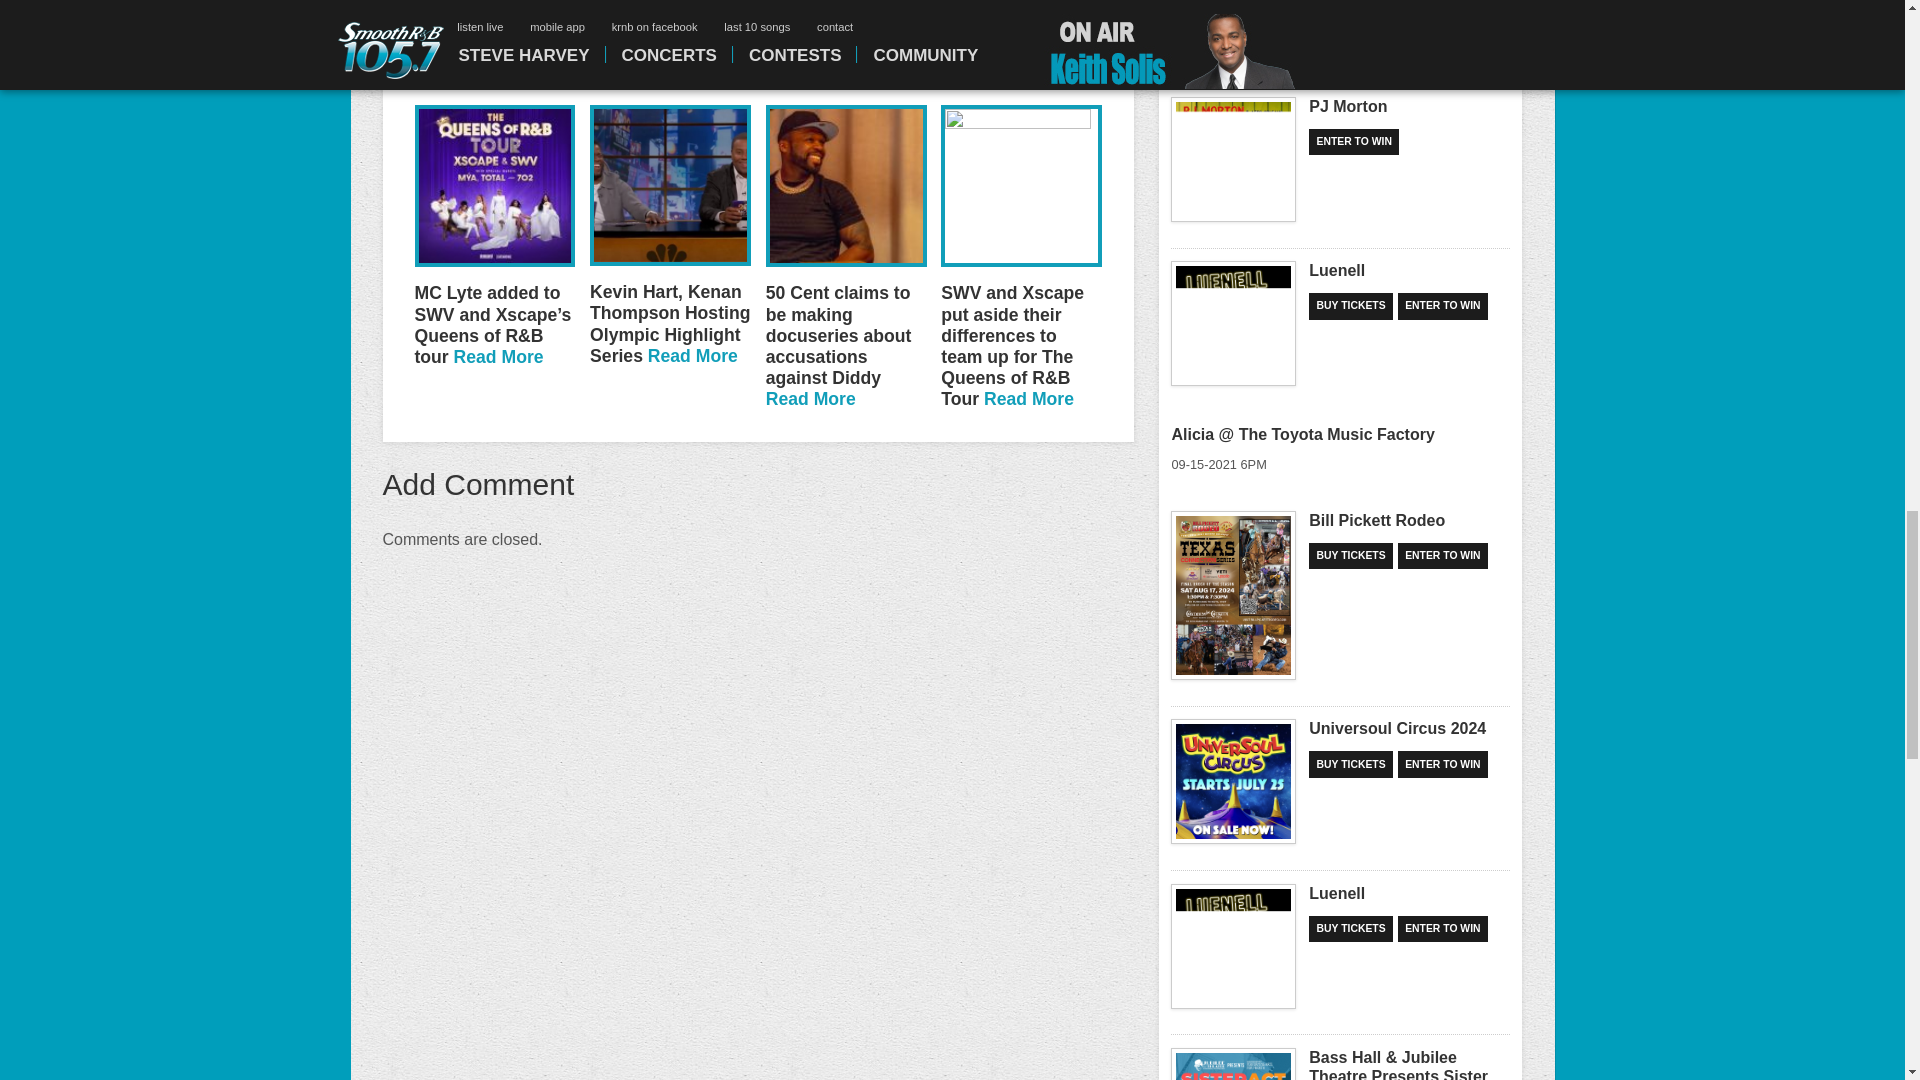  What do you see at coordinates (1234, 160) in the screenshot?
I see `PJ Morton` at bounding box center [1234, 160].